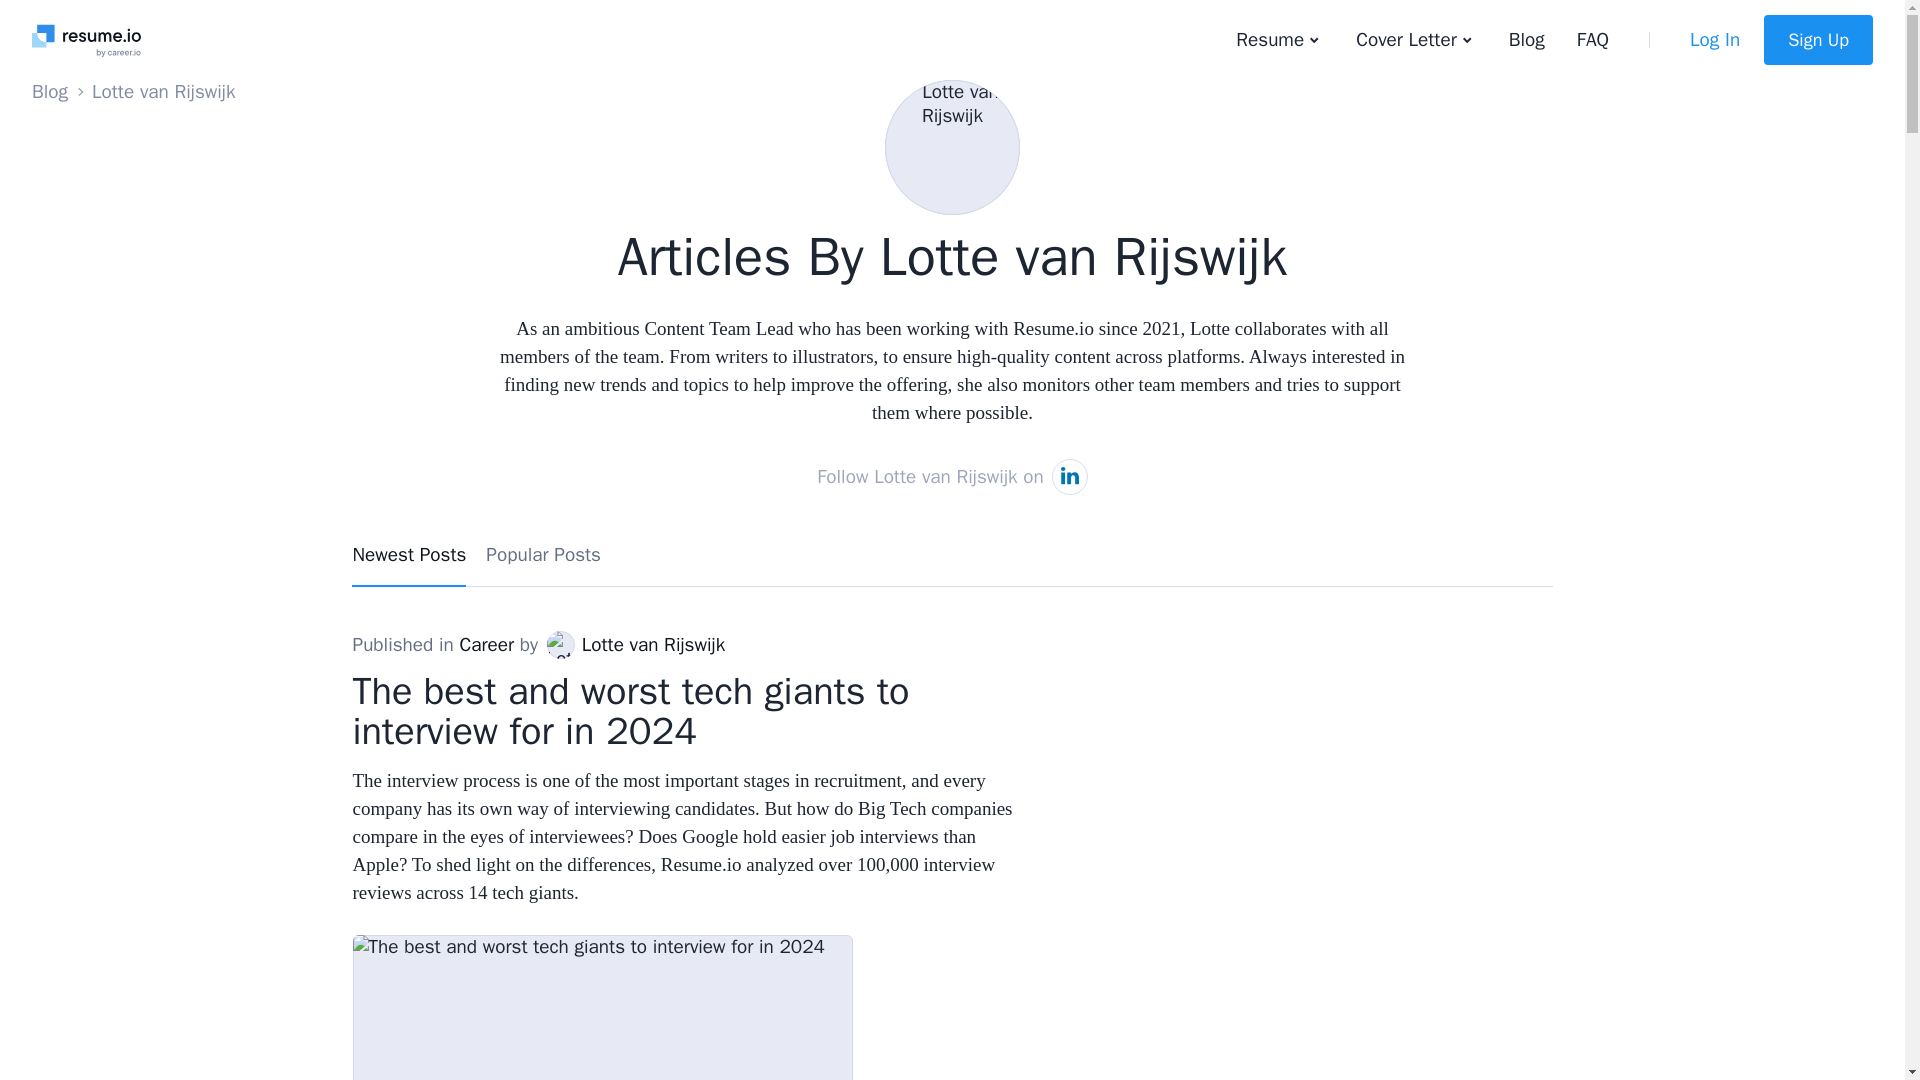 The image size is (1920, 1080). I want to click on Cover Letter, so click(1416, 40).